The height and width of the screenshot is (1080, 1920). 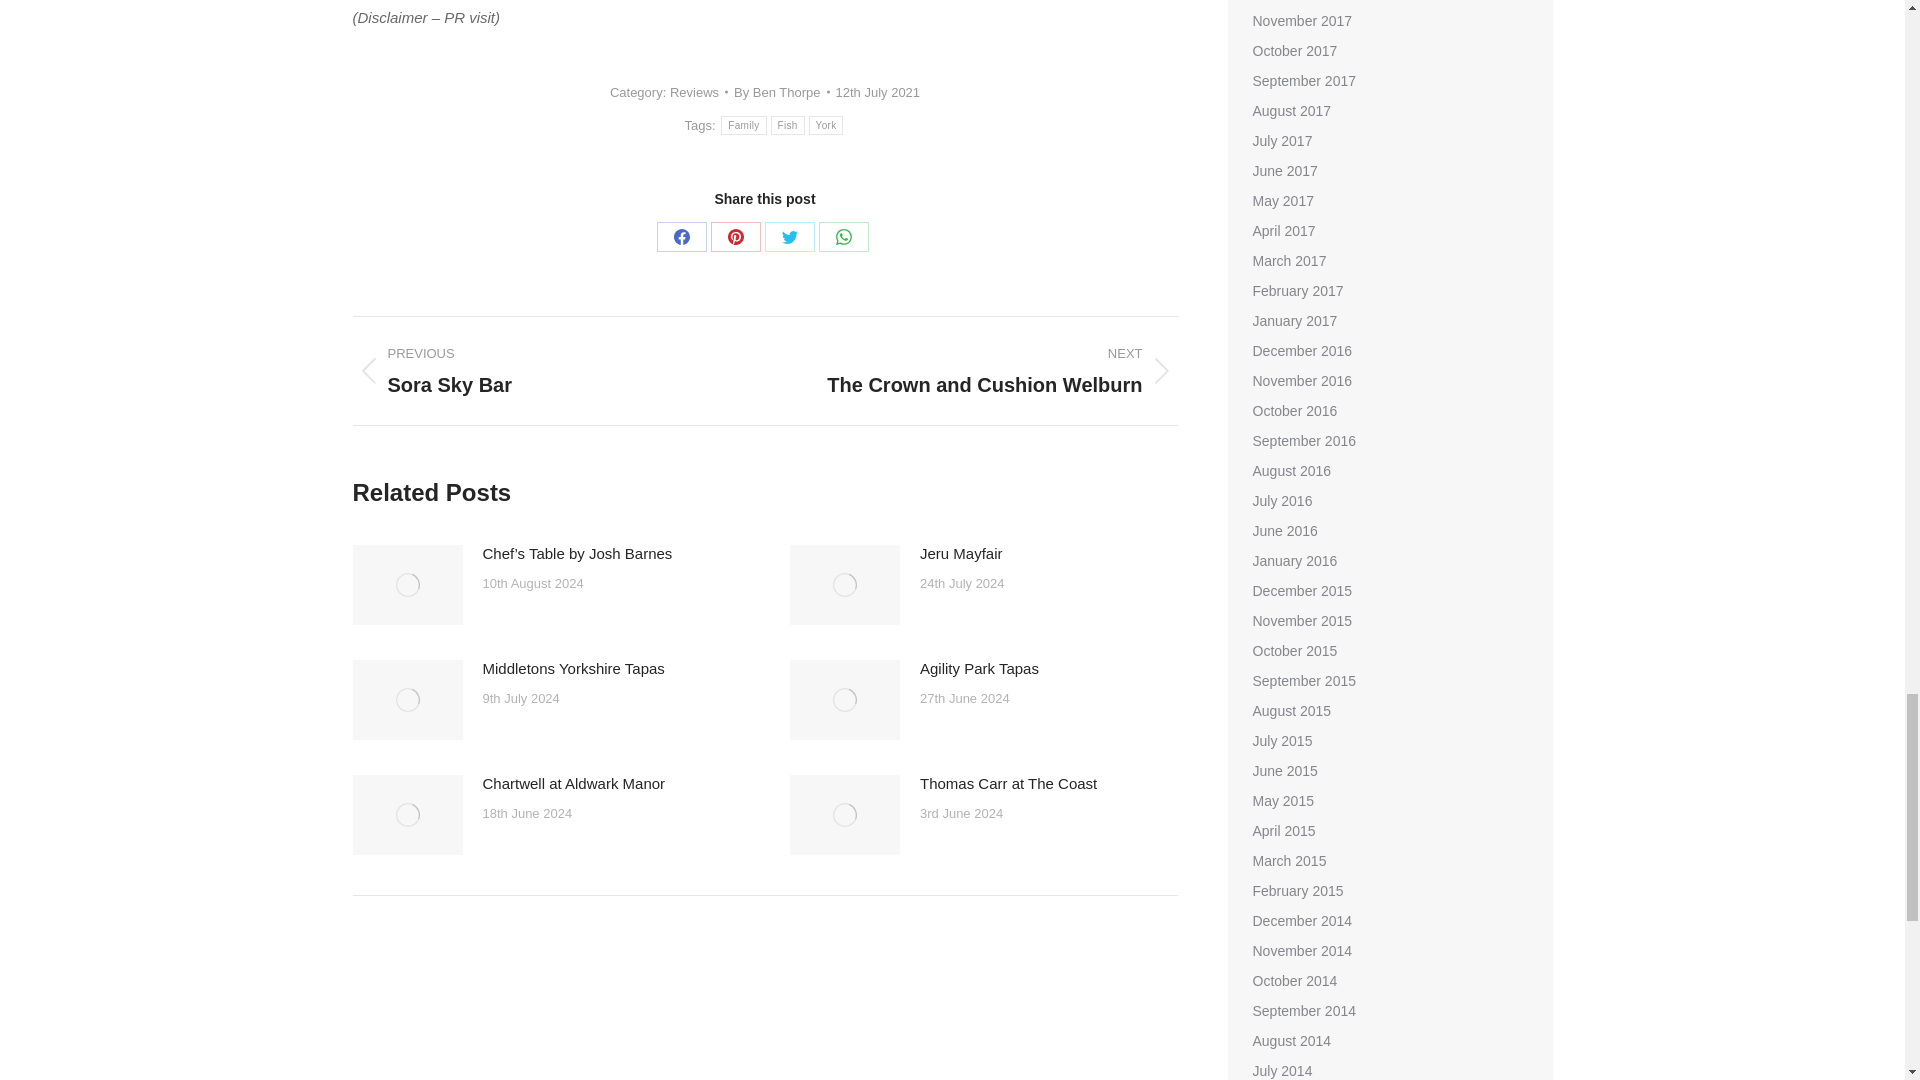 What do you see at coordinates (878, 92) in the screenshot?
I see `12th July 2021` at bounding box center [878, 92].